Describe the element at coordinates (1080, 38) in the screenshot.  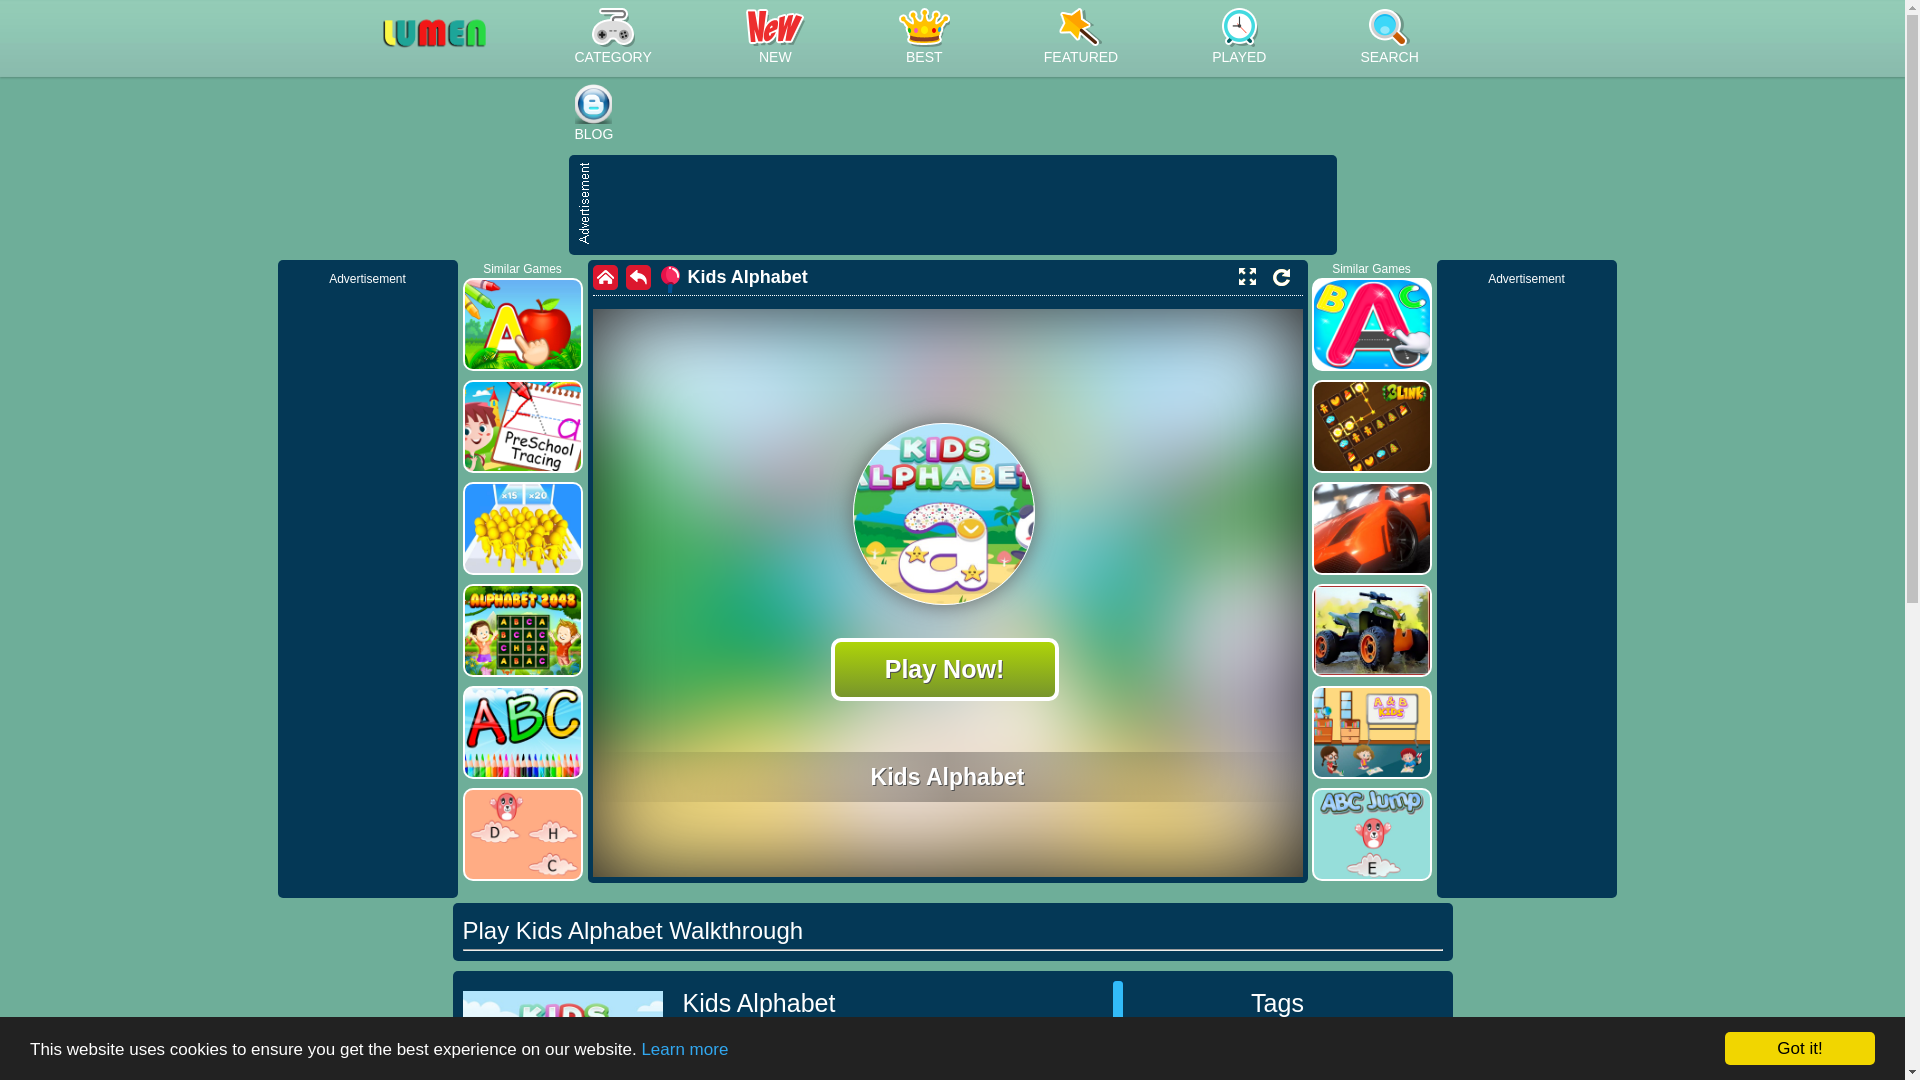
I see `FEATURED` at that location.